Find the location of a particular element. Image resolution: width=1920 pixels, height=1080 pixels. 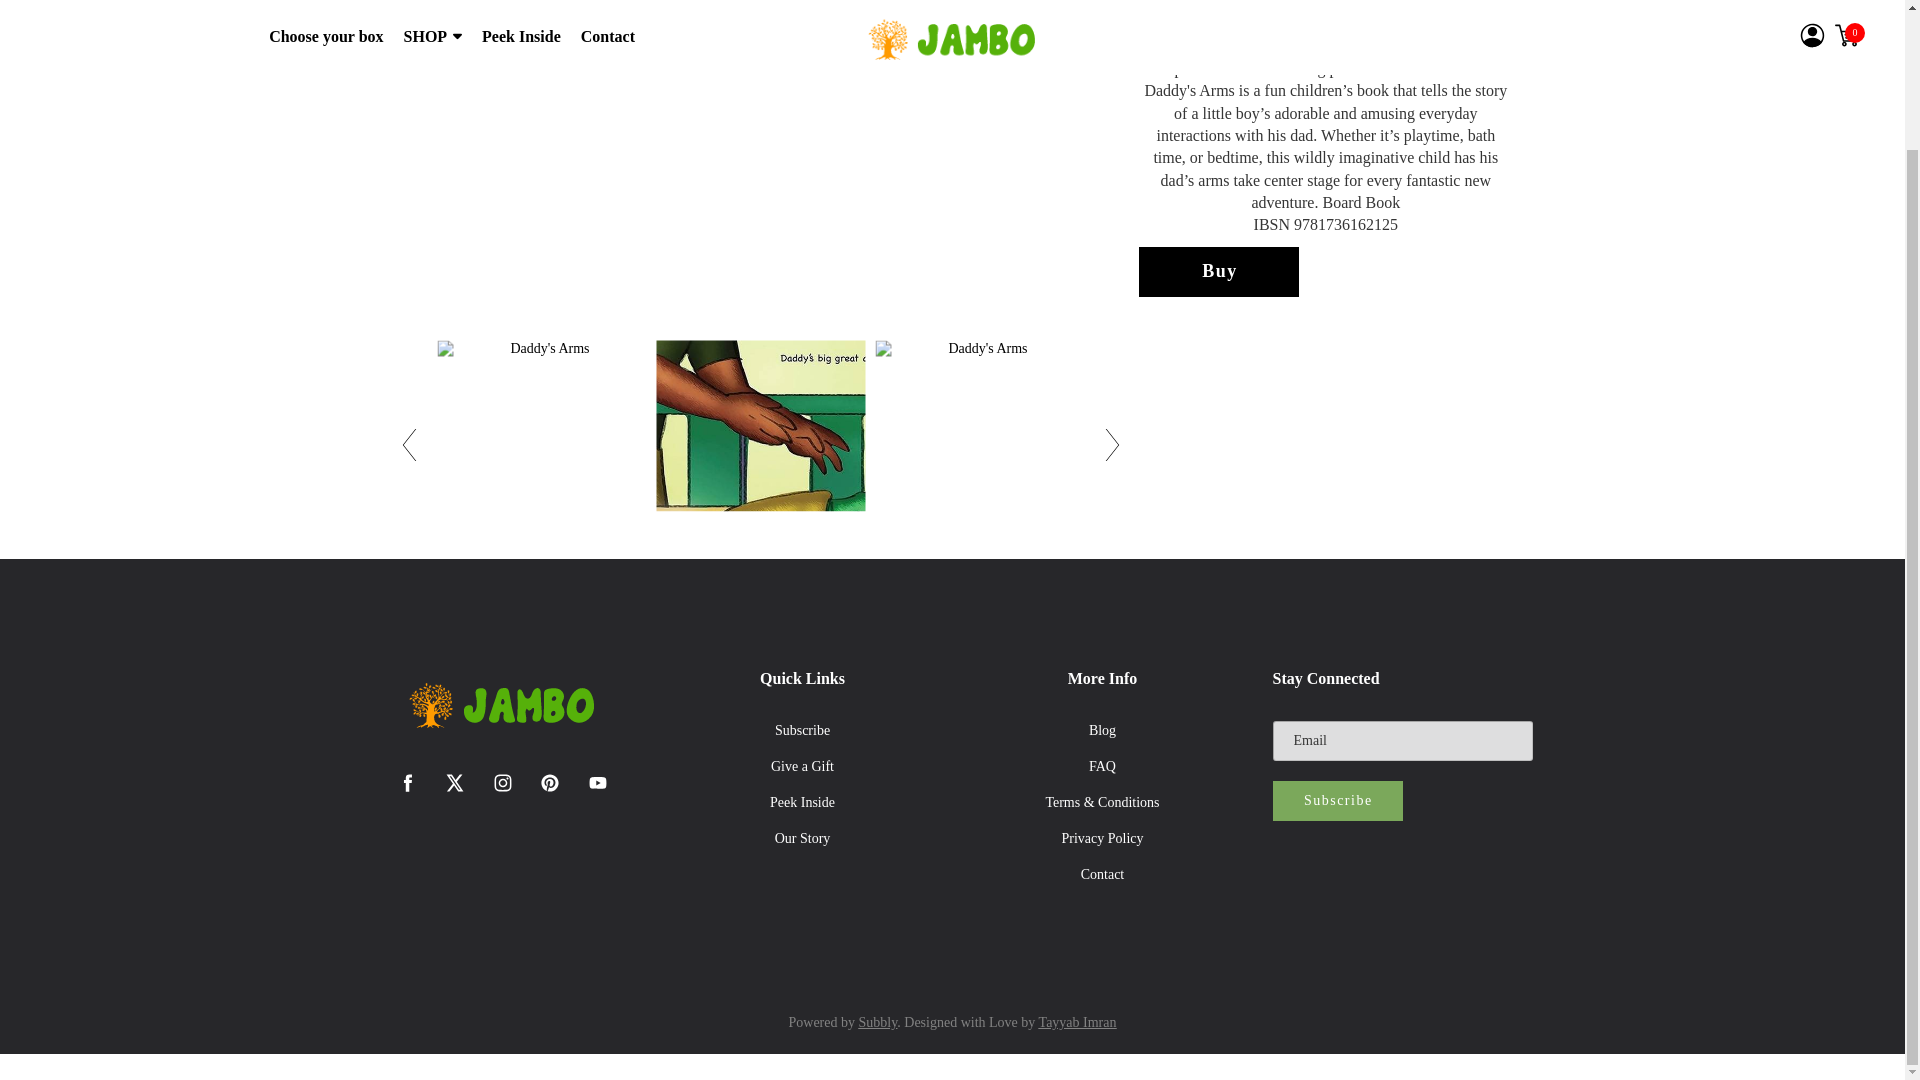

Daddy's Arms is located at coordinates (542, 444).